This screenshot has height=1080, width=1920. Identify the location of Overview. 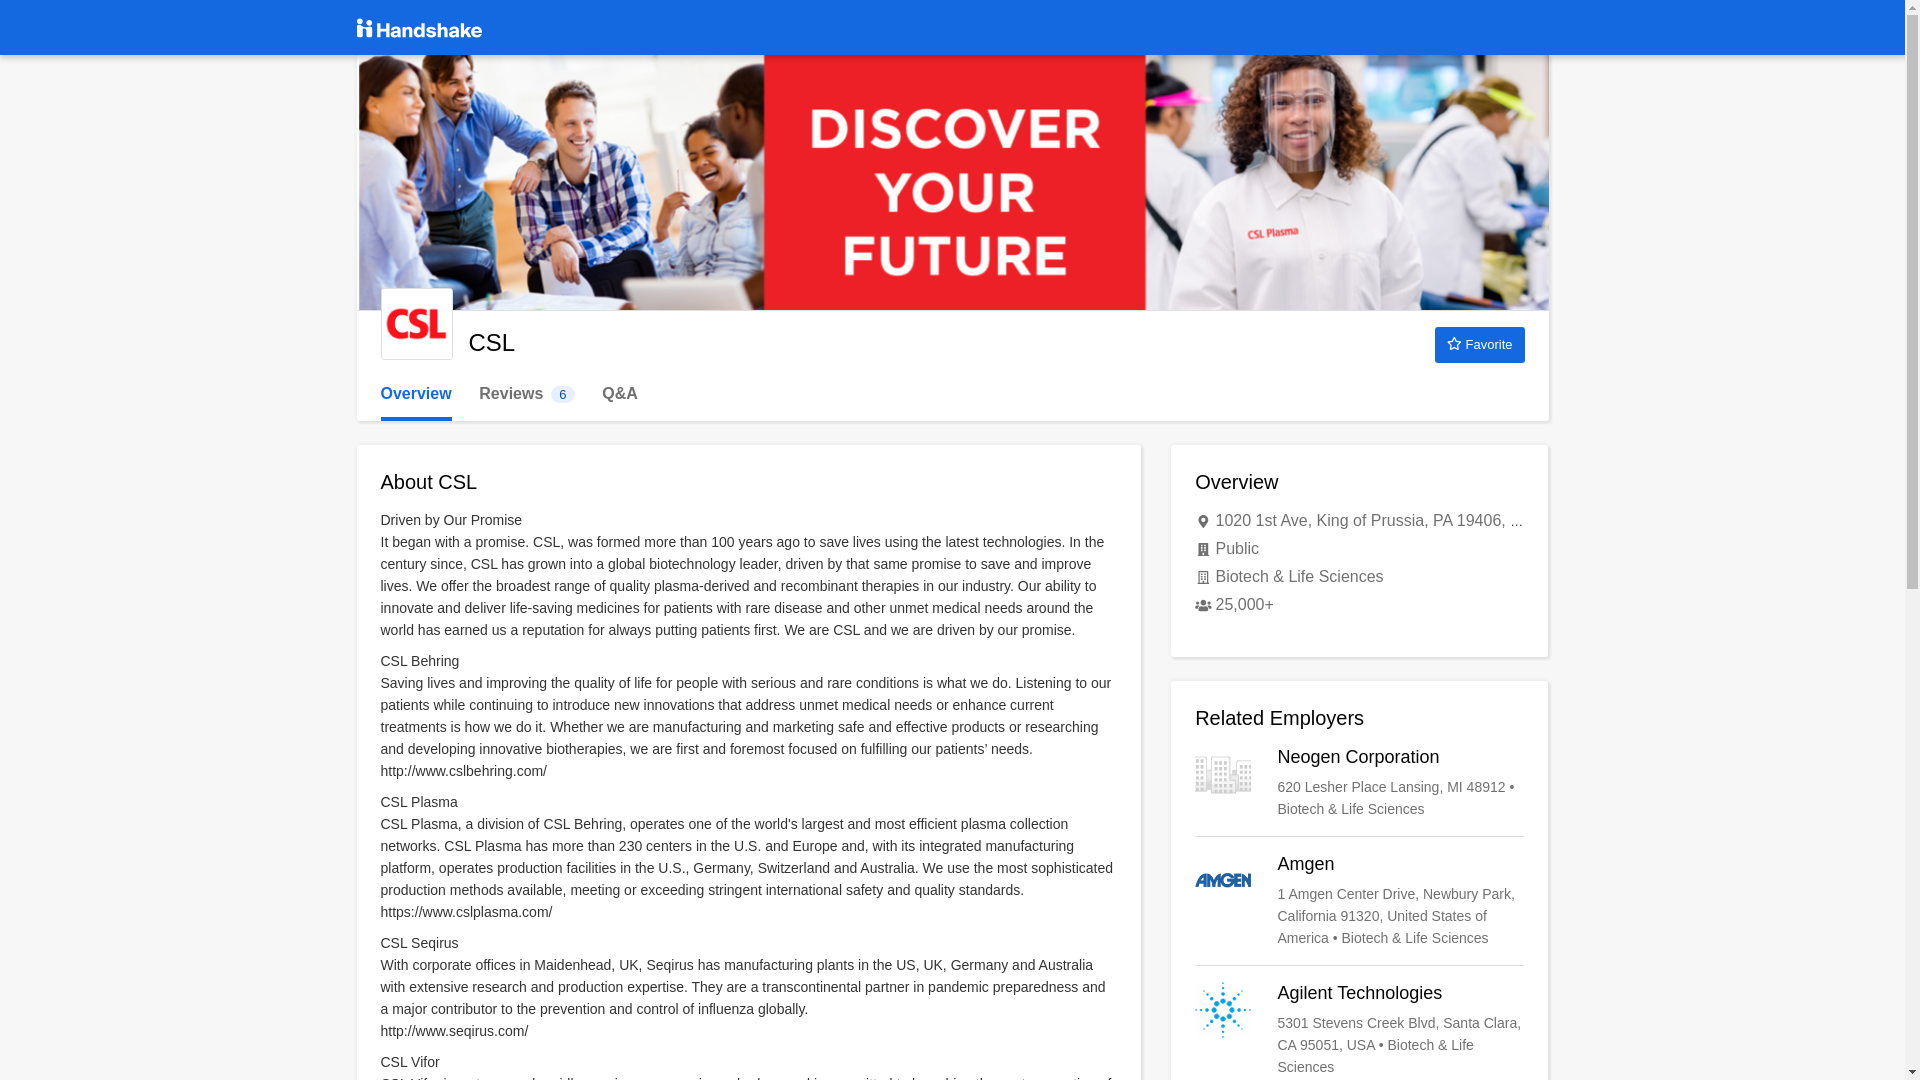
(416, 394).